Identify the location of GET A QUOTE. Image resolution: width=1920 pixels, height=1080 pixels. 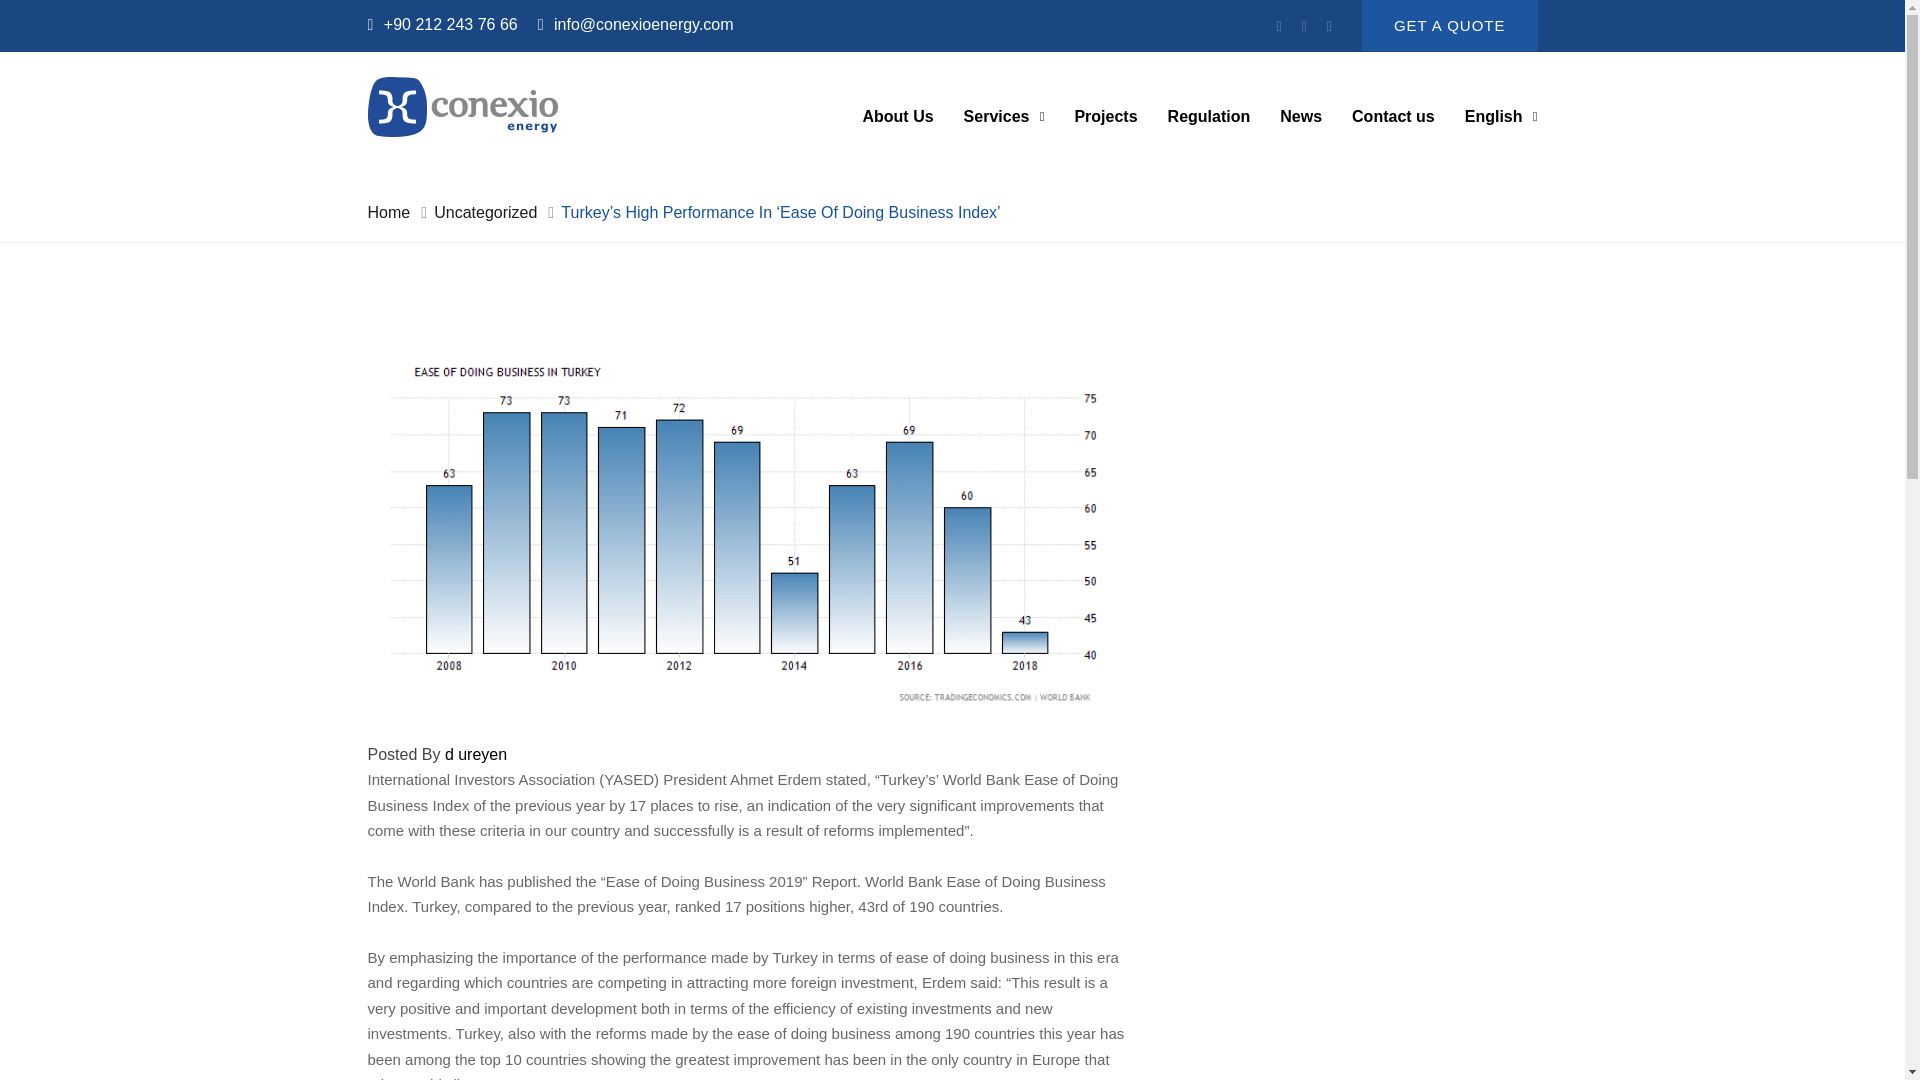
(1449, 25).